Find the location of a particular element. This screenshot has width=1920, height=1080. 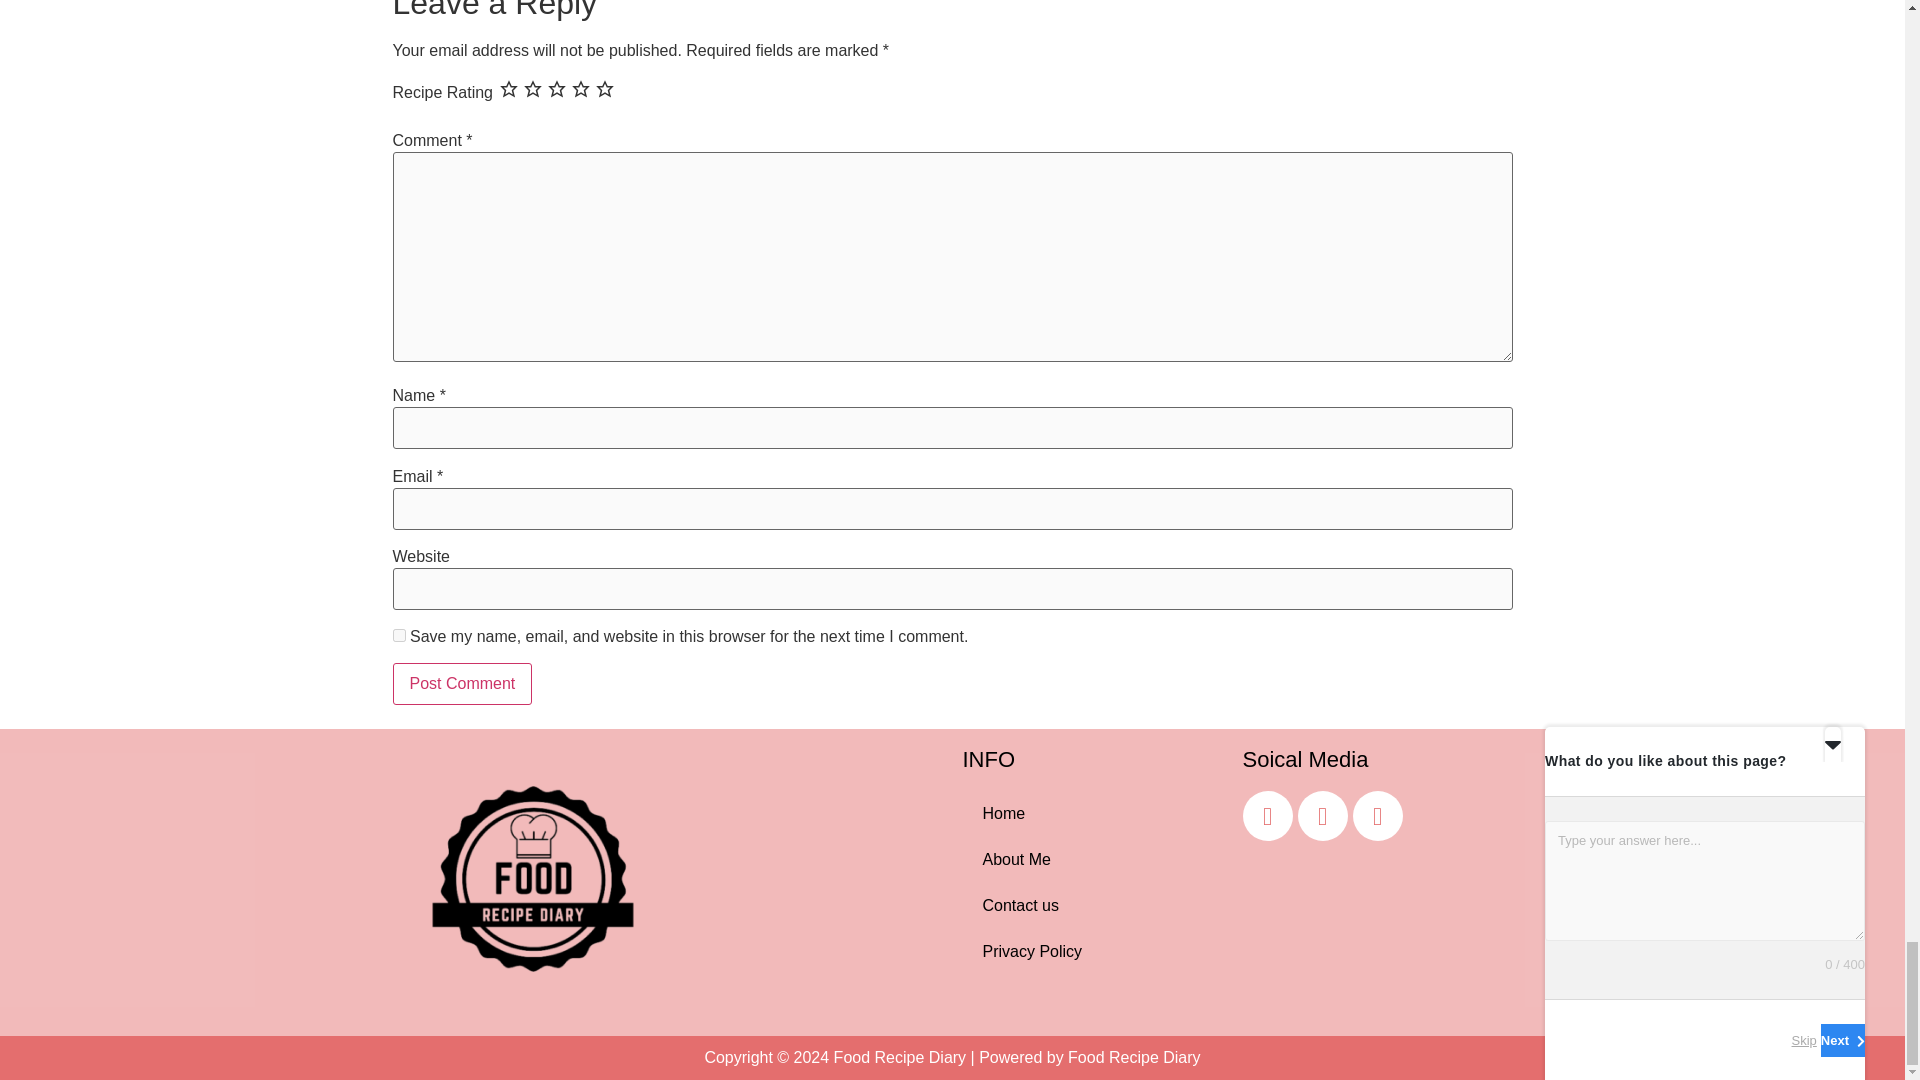

yes is located at coordinates (398, 634).